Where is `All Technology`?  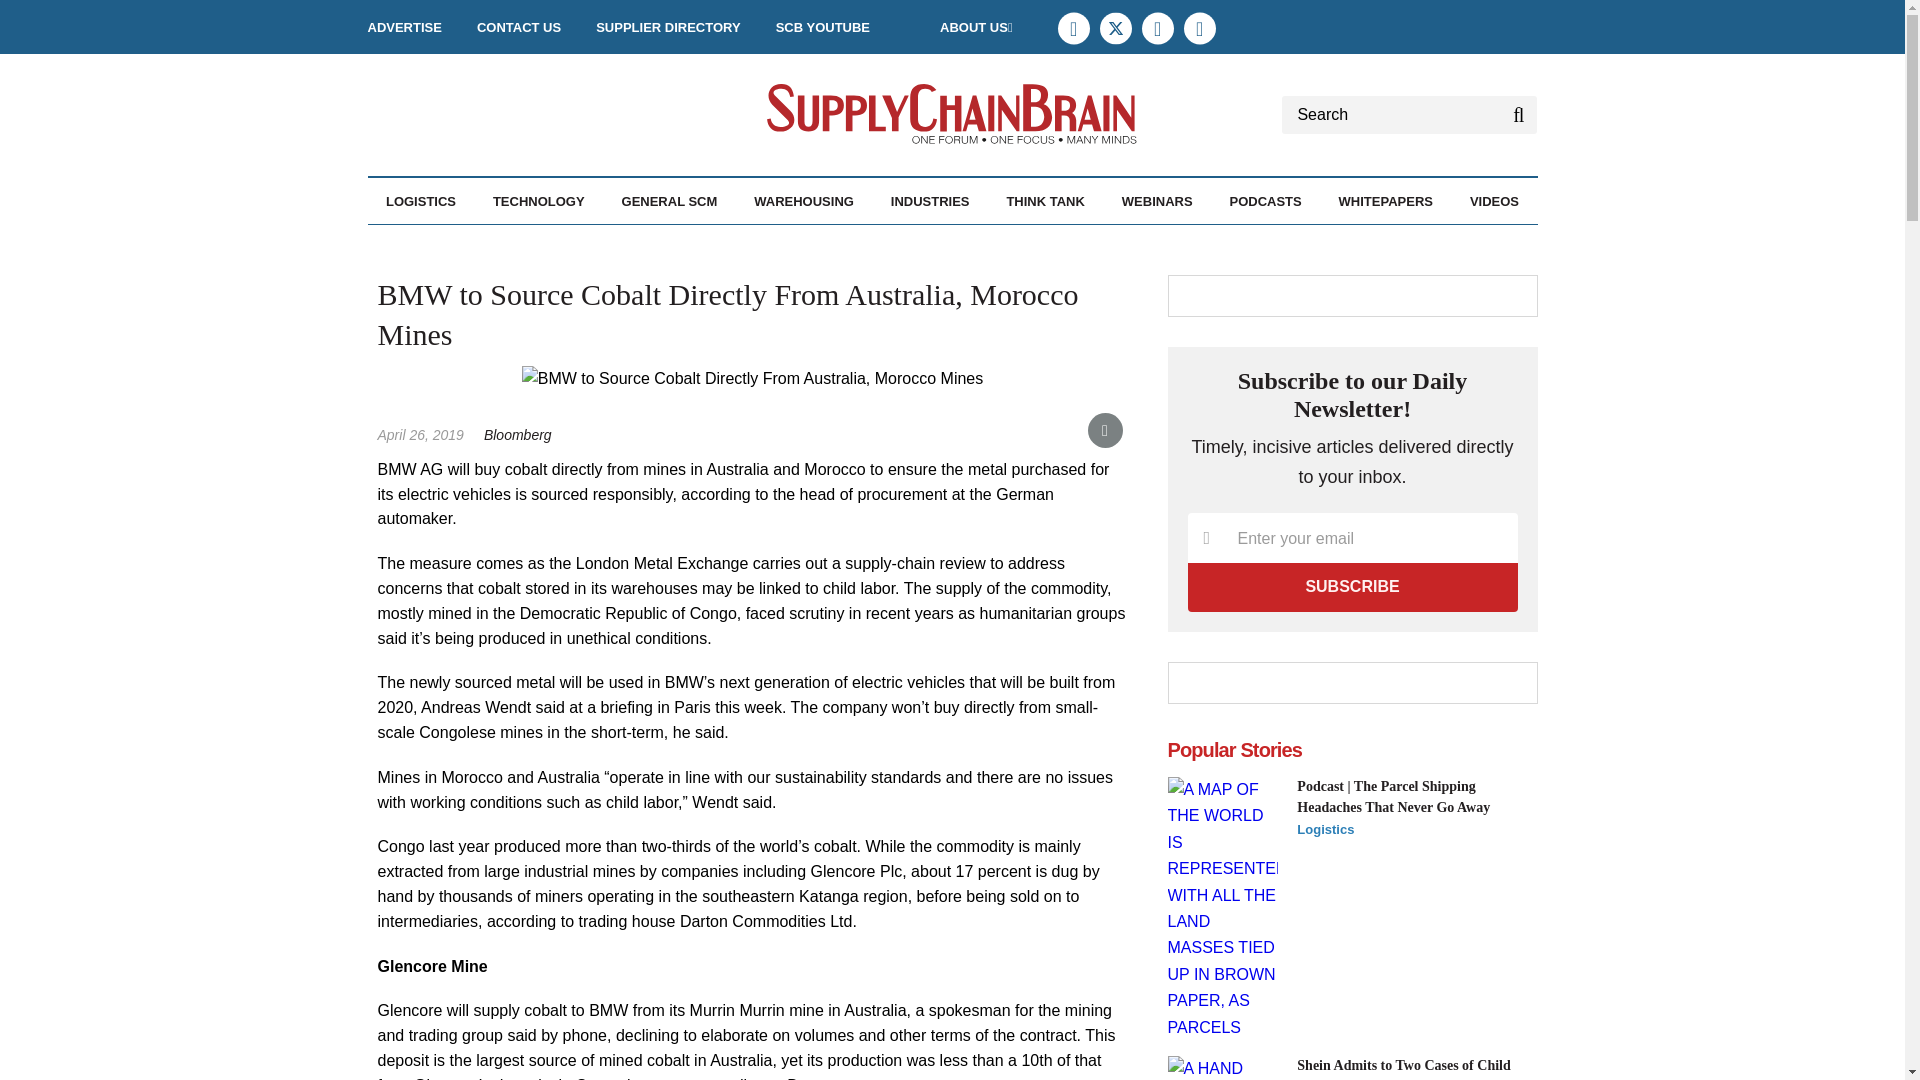 All Technology is located at coordinates (593, 244).